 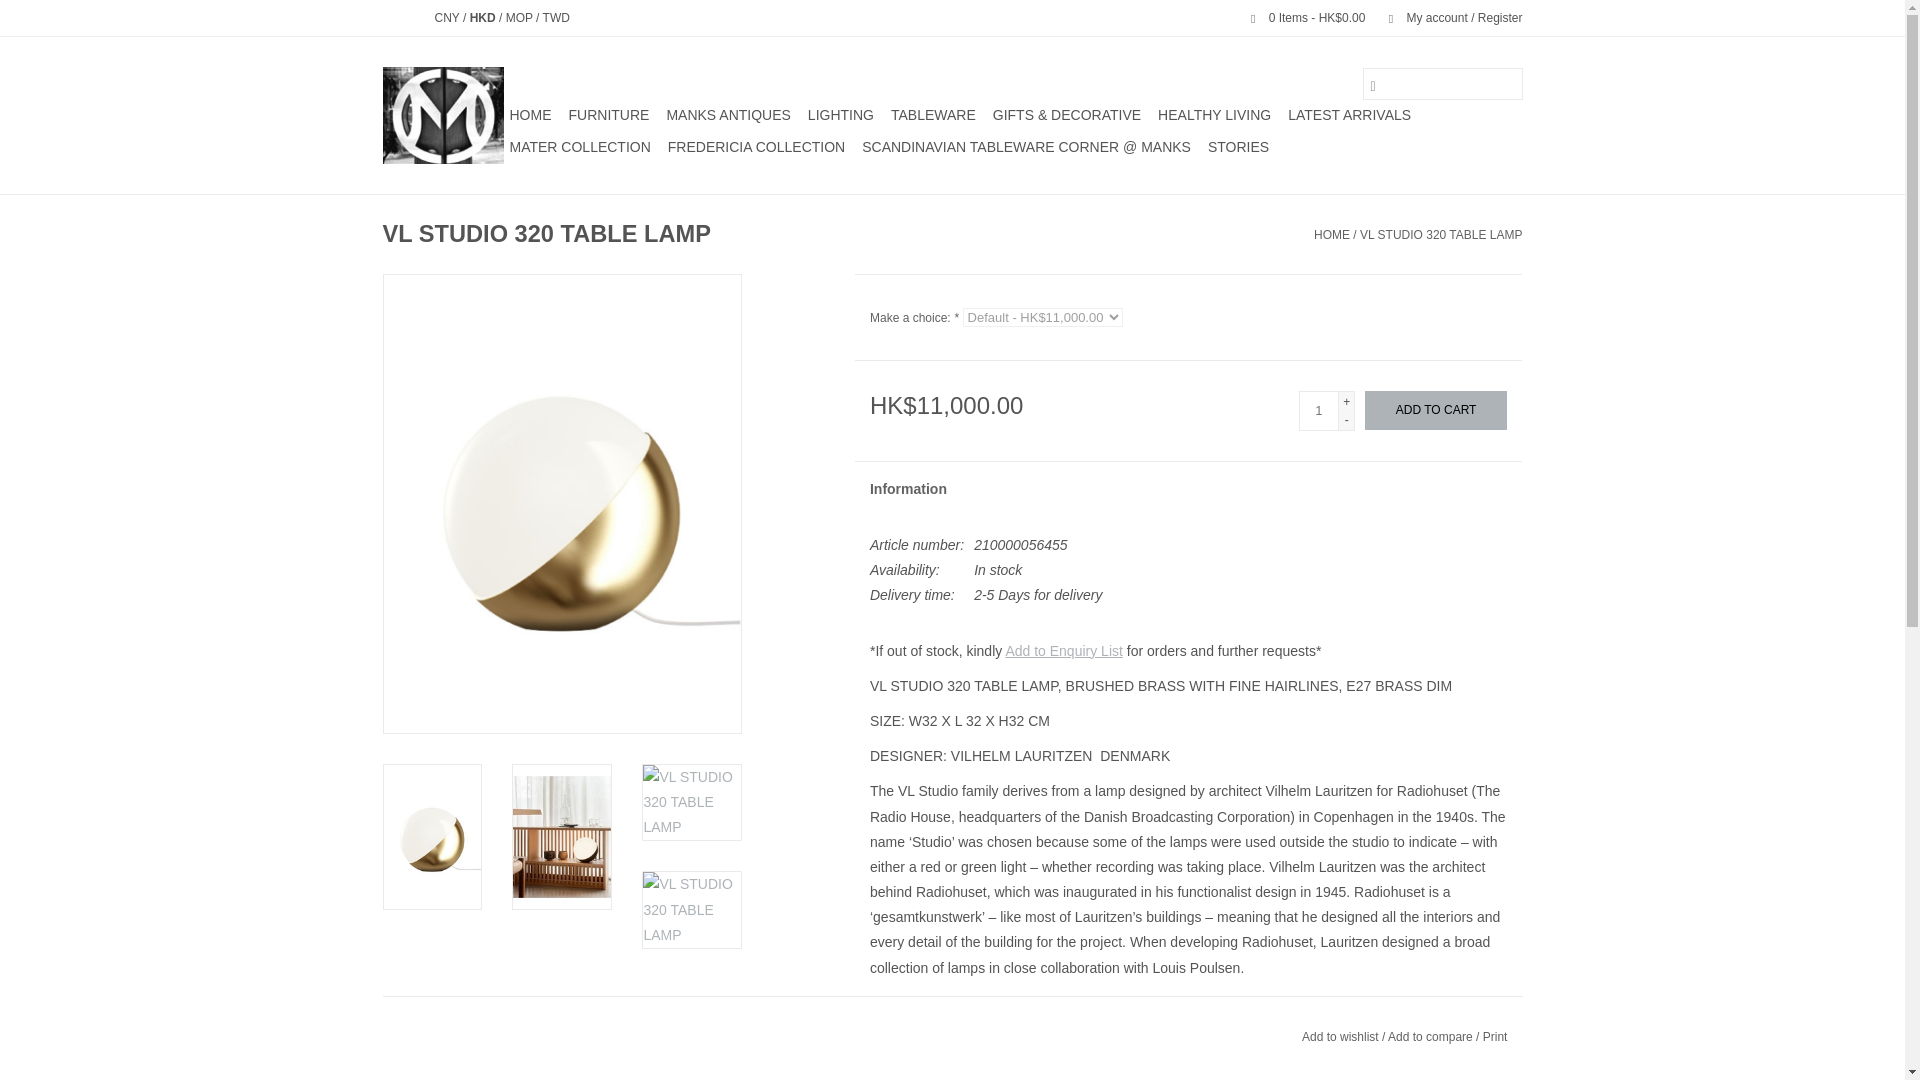 What do you see at coordinates (1318, 410) in the screenshot?
I see `1` at bounding box center [1318, 410].